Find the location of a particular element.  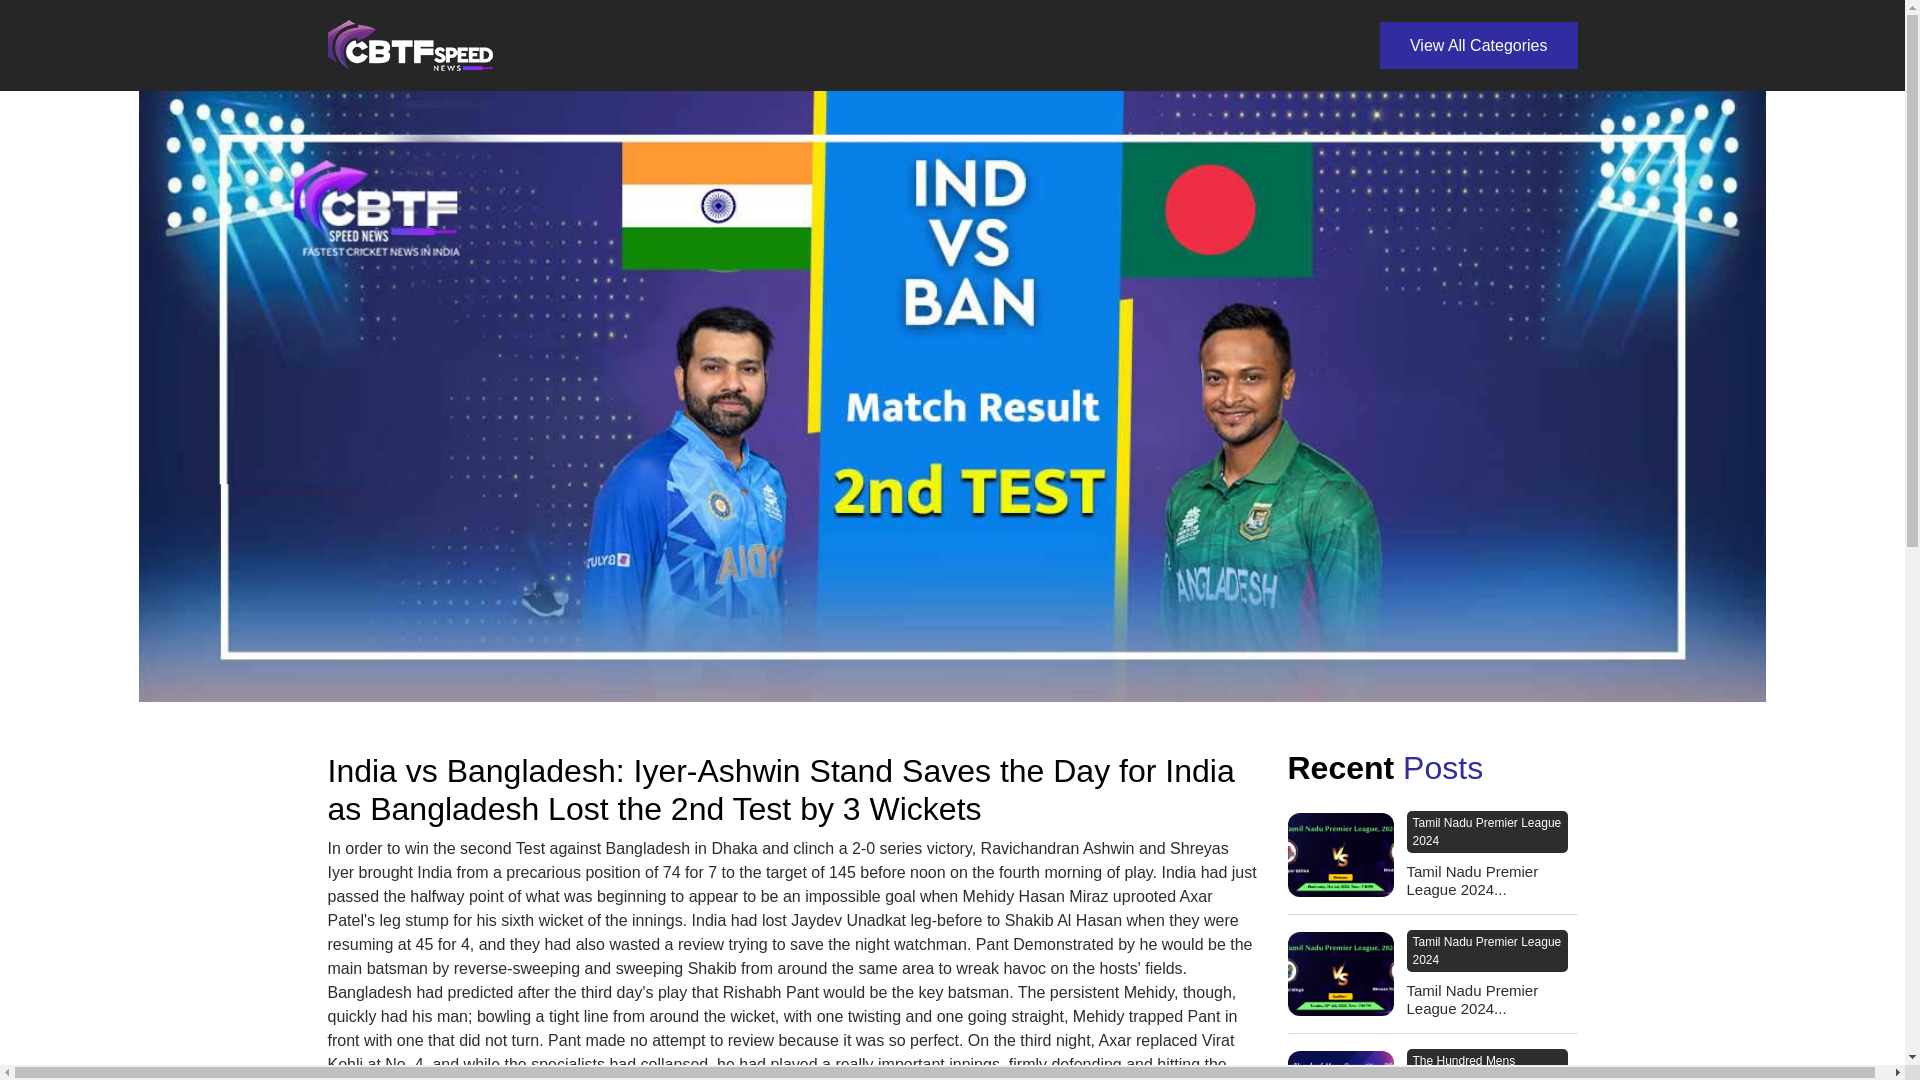

The Hundred Mens Competition 2024 is located at coordinates (1486, 1064).